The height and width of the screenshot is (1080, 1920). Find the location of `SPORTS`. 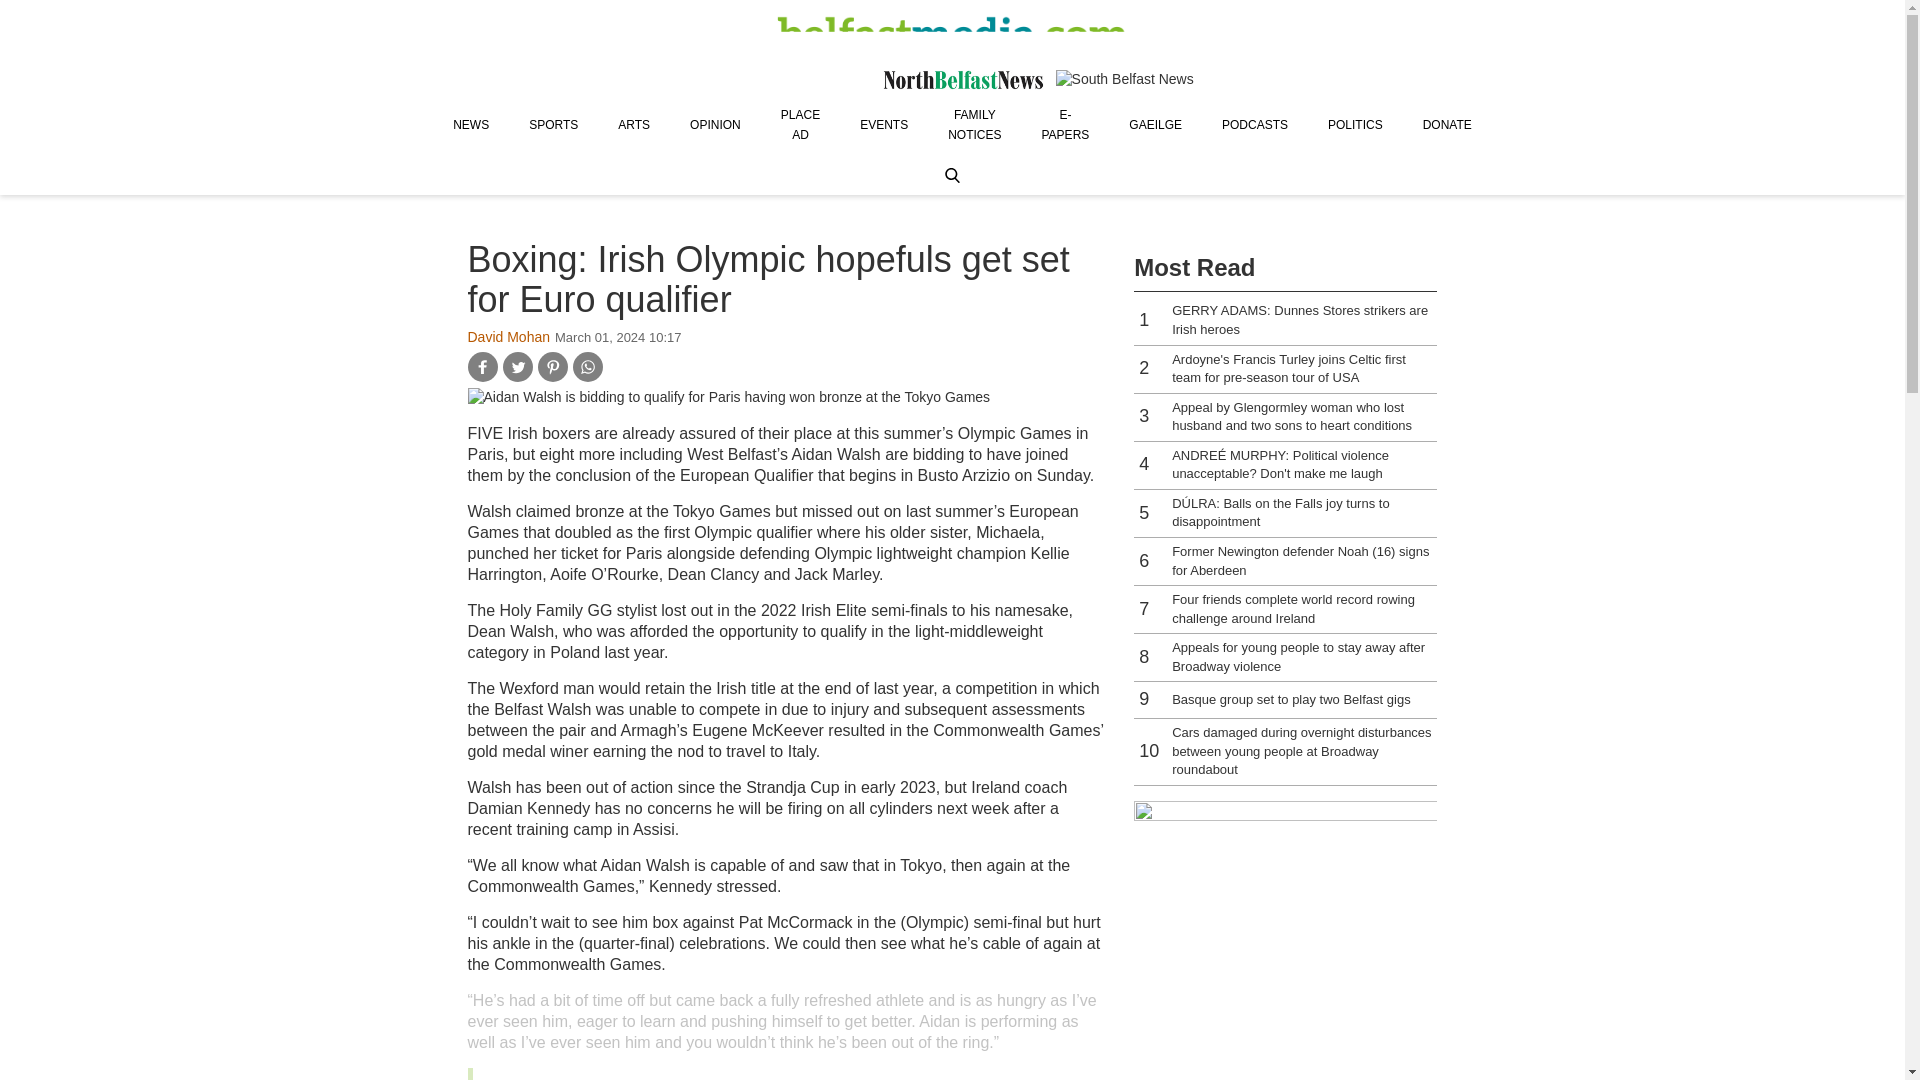

SPORTS is located at coordinates (552, 124).